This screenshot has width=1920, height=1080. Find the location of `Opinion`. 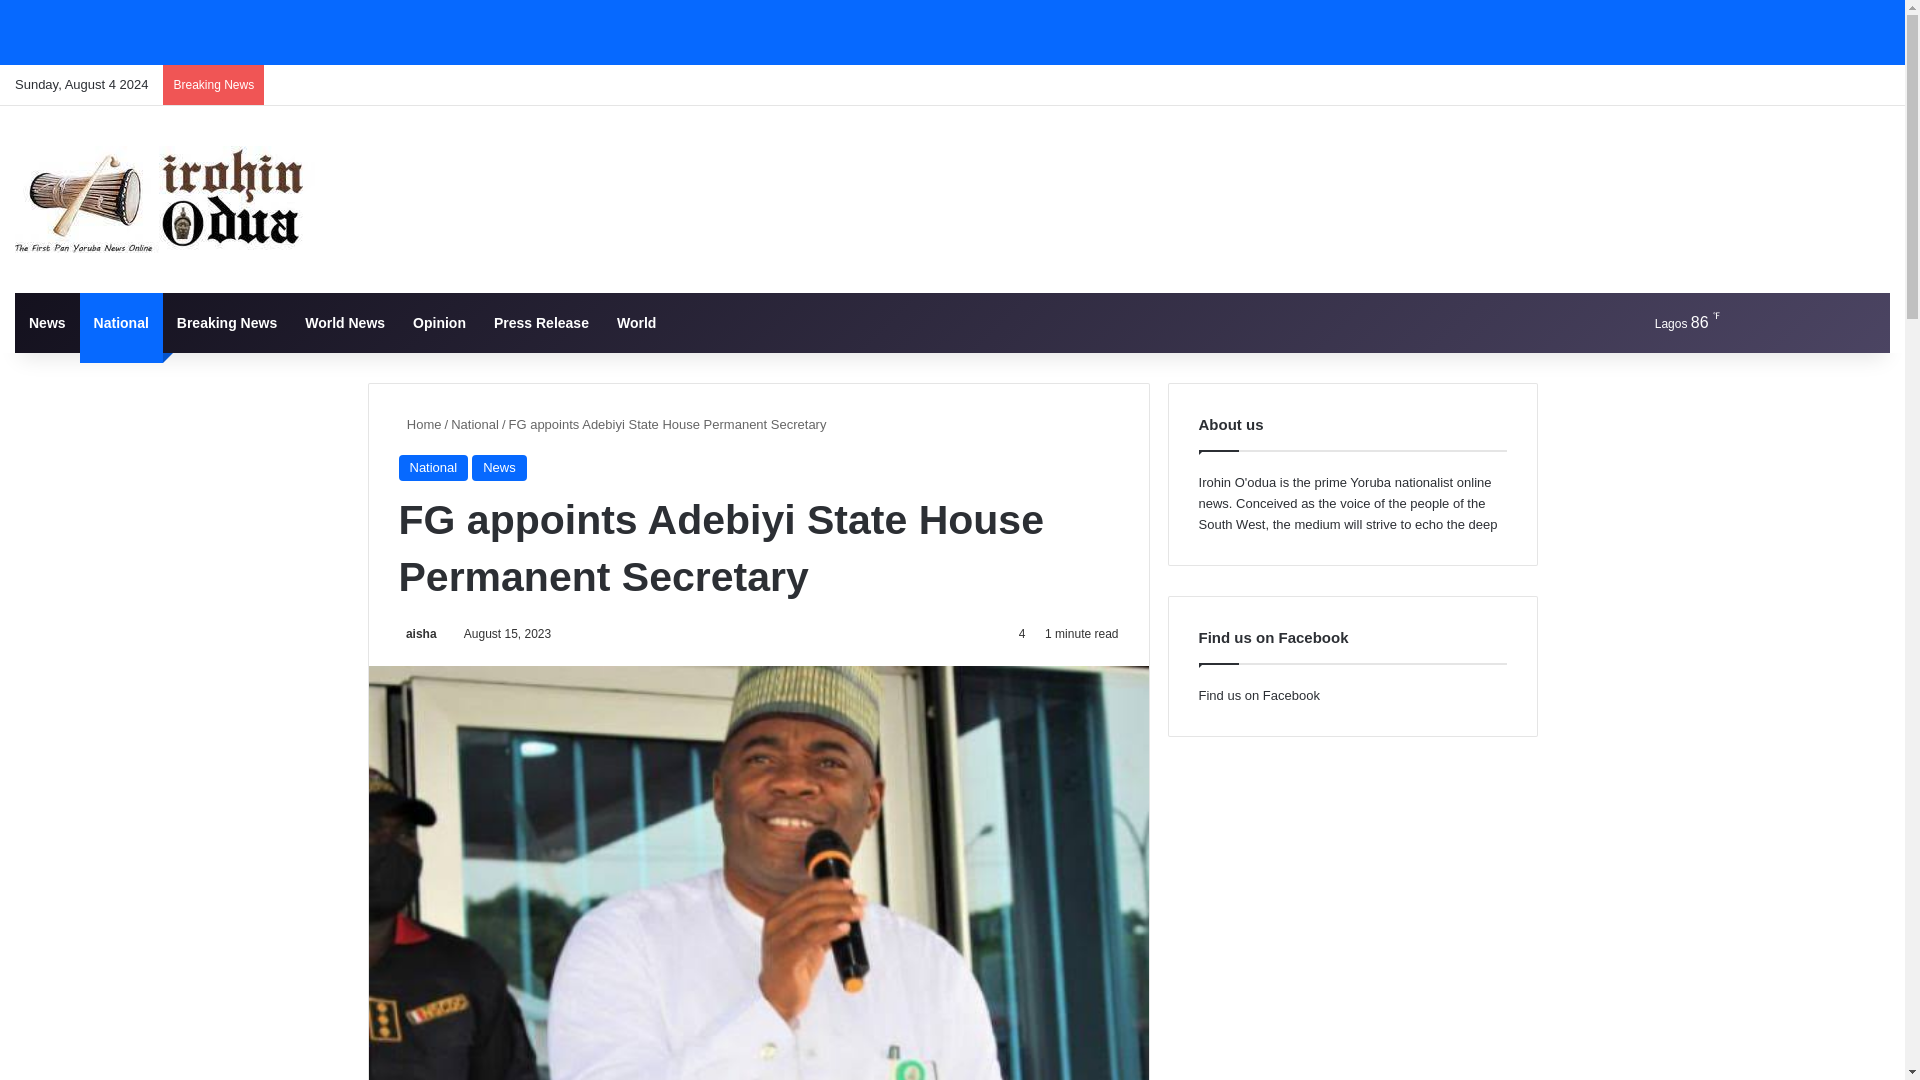

Opinion is located at coordinates (440, 322).